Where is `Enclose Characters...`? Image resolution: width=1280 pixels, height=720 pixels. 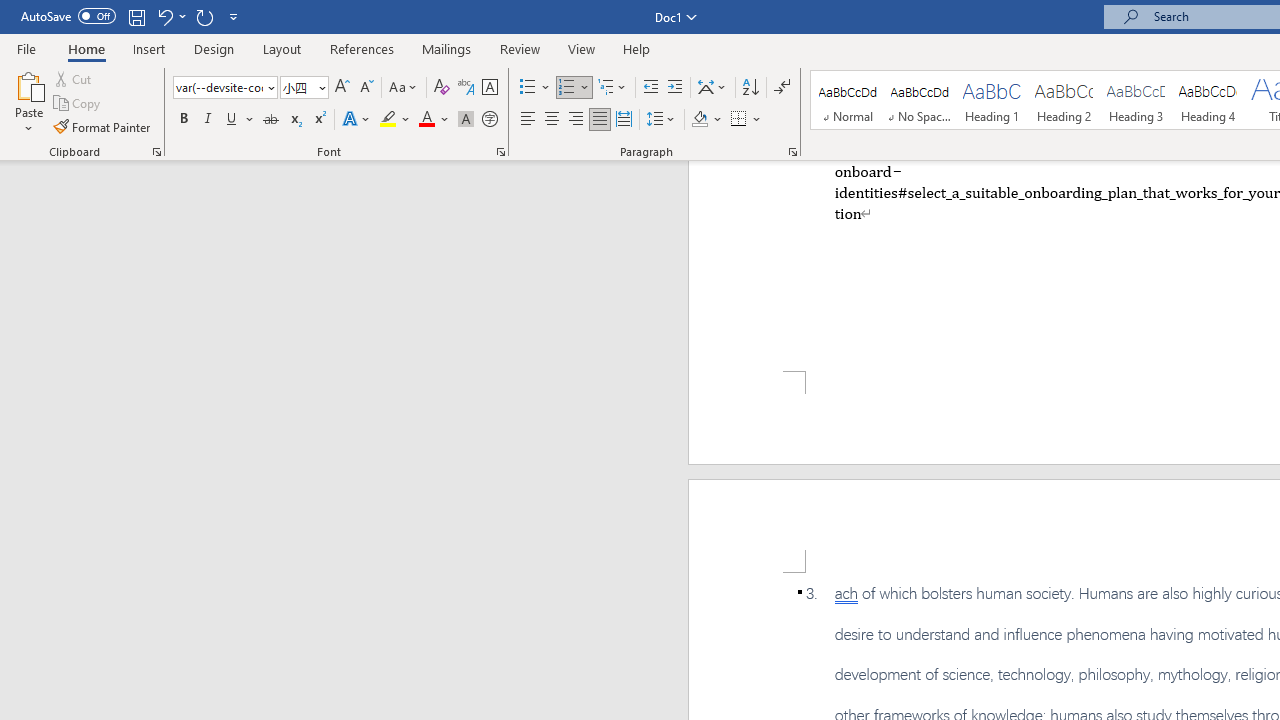 Enclose Characters... is located at coordinates (489, 120).